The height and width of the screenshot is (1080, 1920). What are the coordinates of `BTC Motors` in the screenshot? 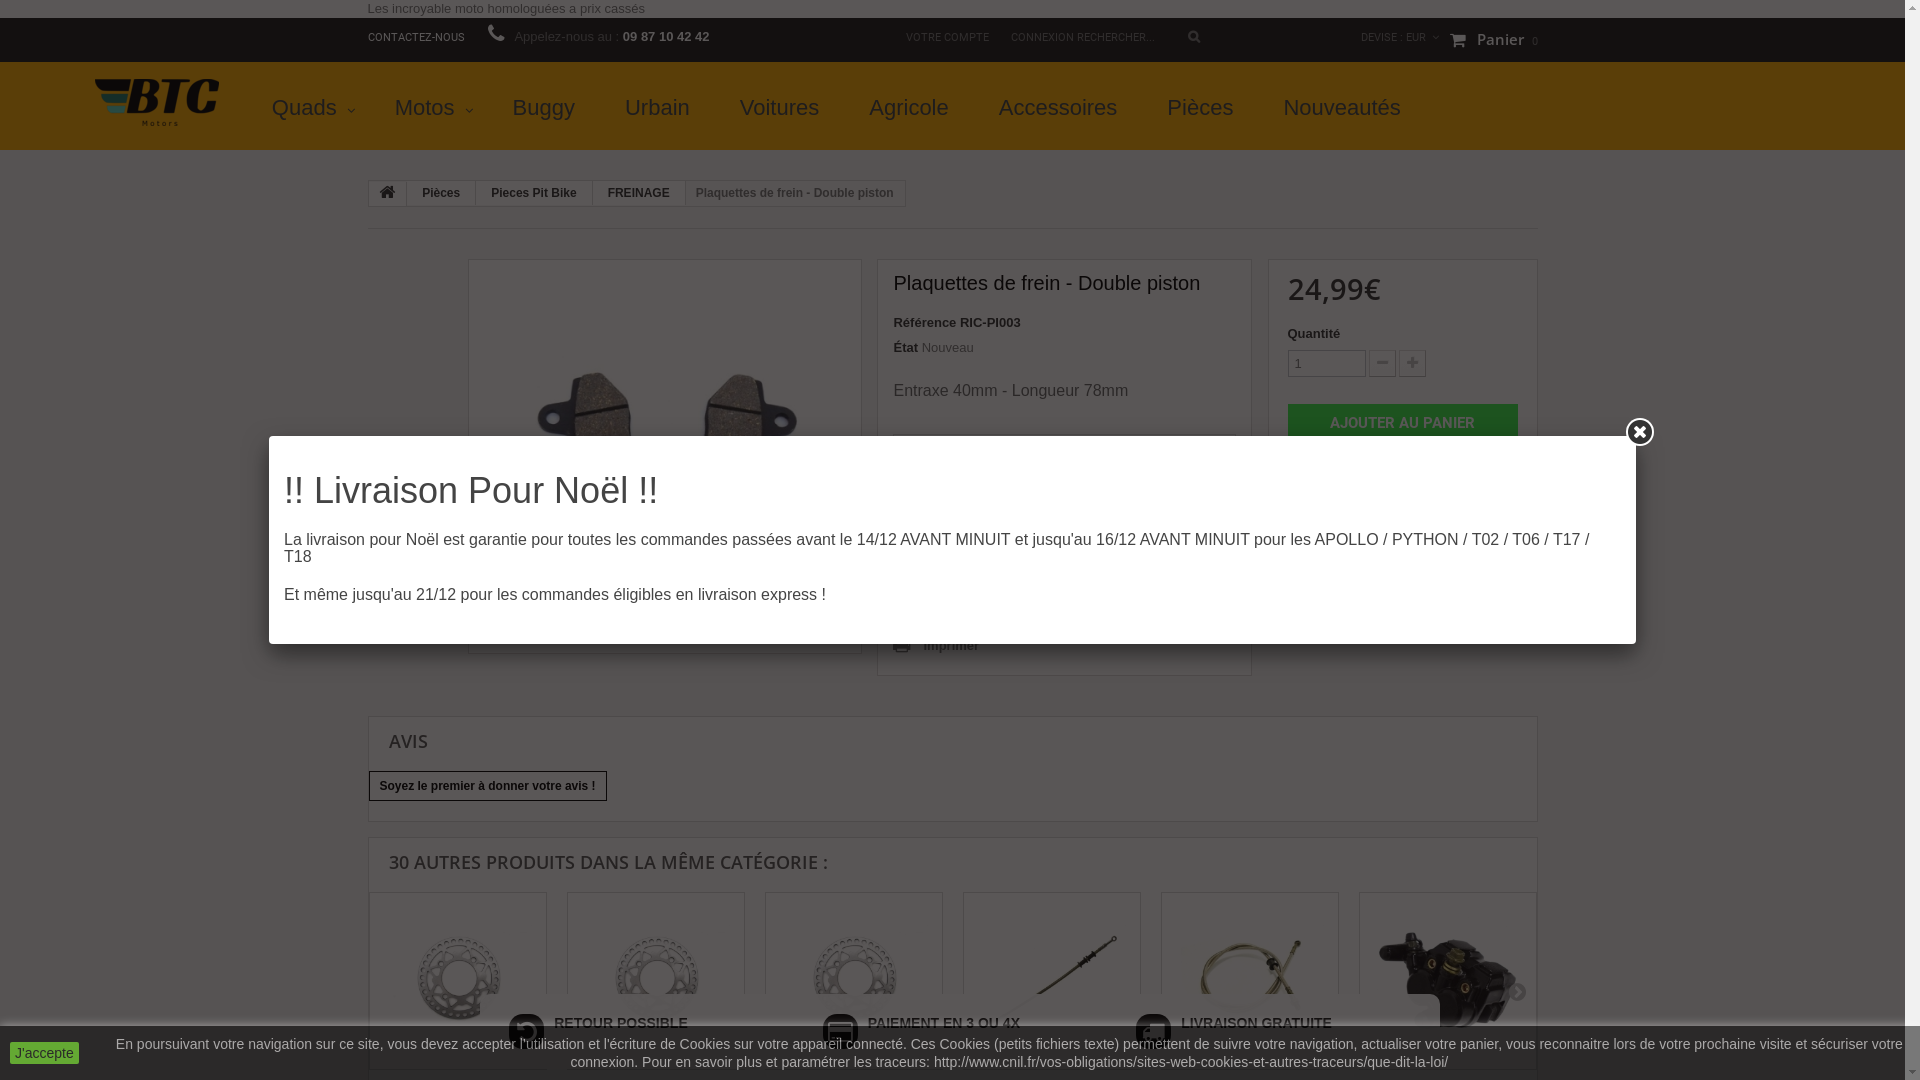 It's located at (157, 102).